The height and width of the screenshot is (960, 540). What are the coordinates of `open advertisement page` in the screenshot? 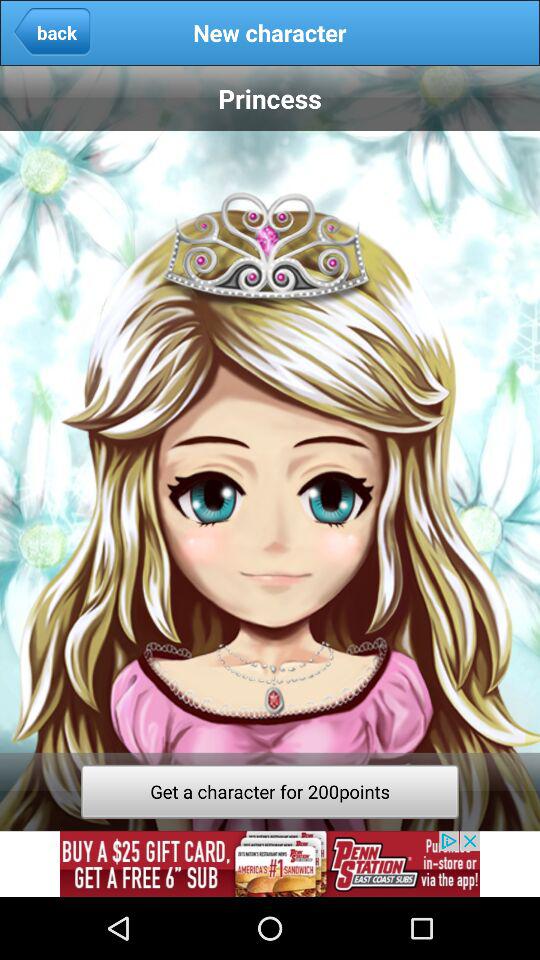 It's located at (270, 864).